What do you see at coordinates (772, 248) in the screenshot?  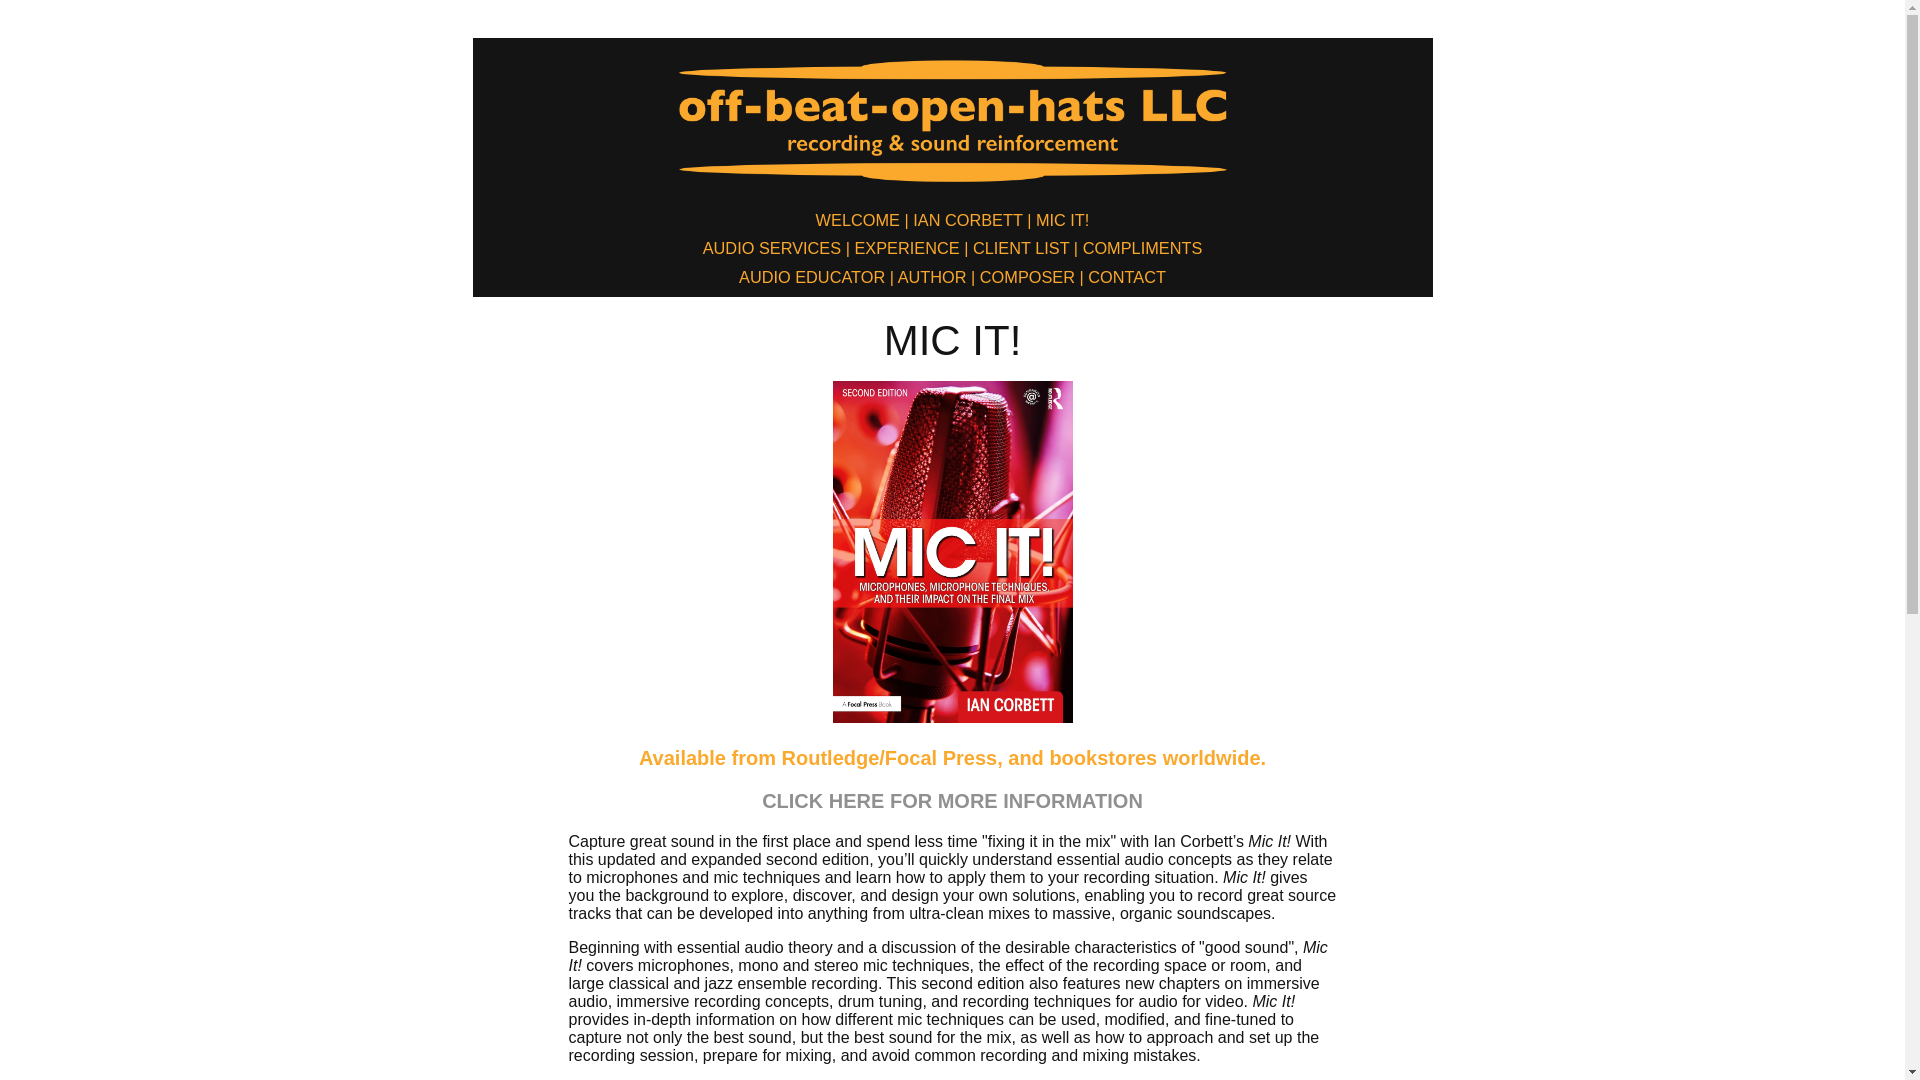 I see `AUDIO SERVICES` at bounding box center [772, 248].